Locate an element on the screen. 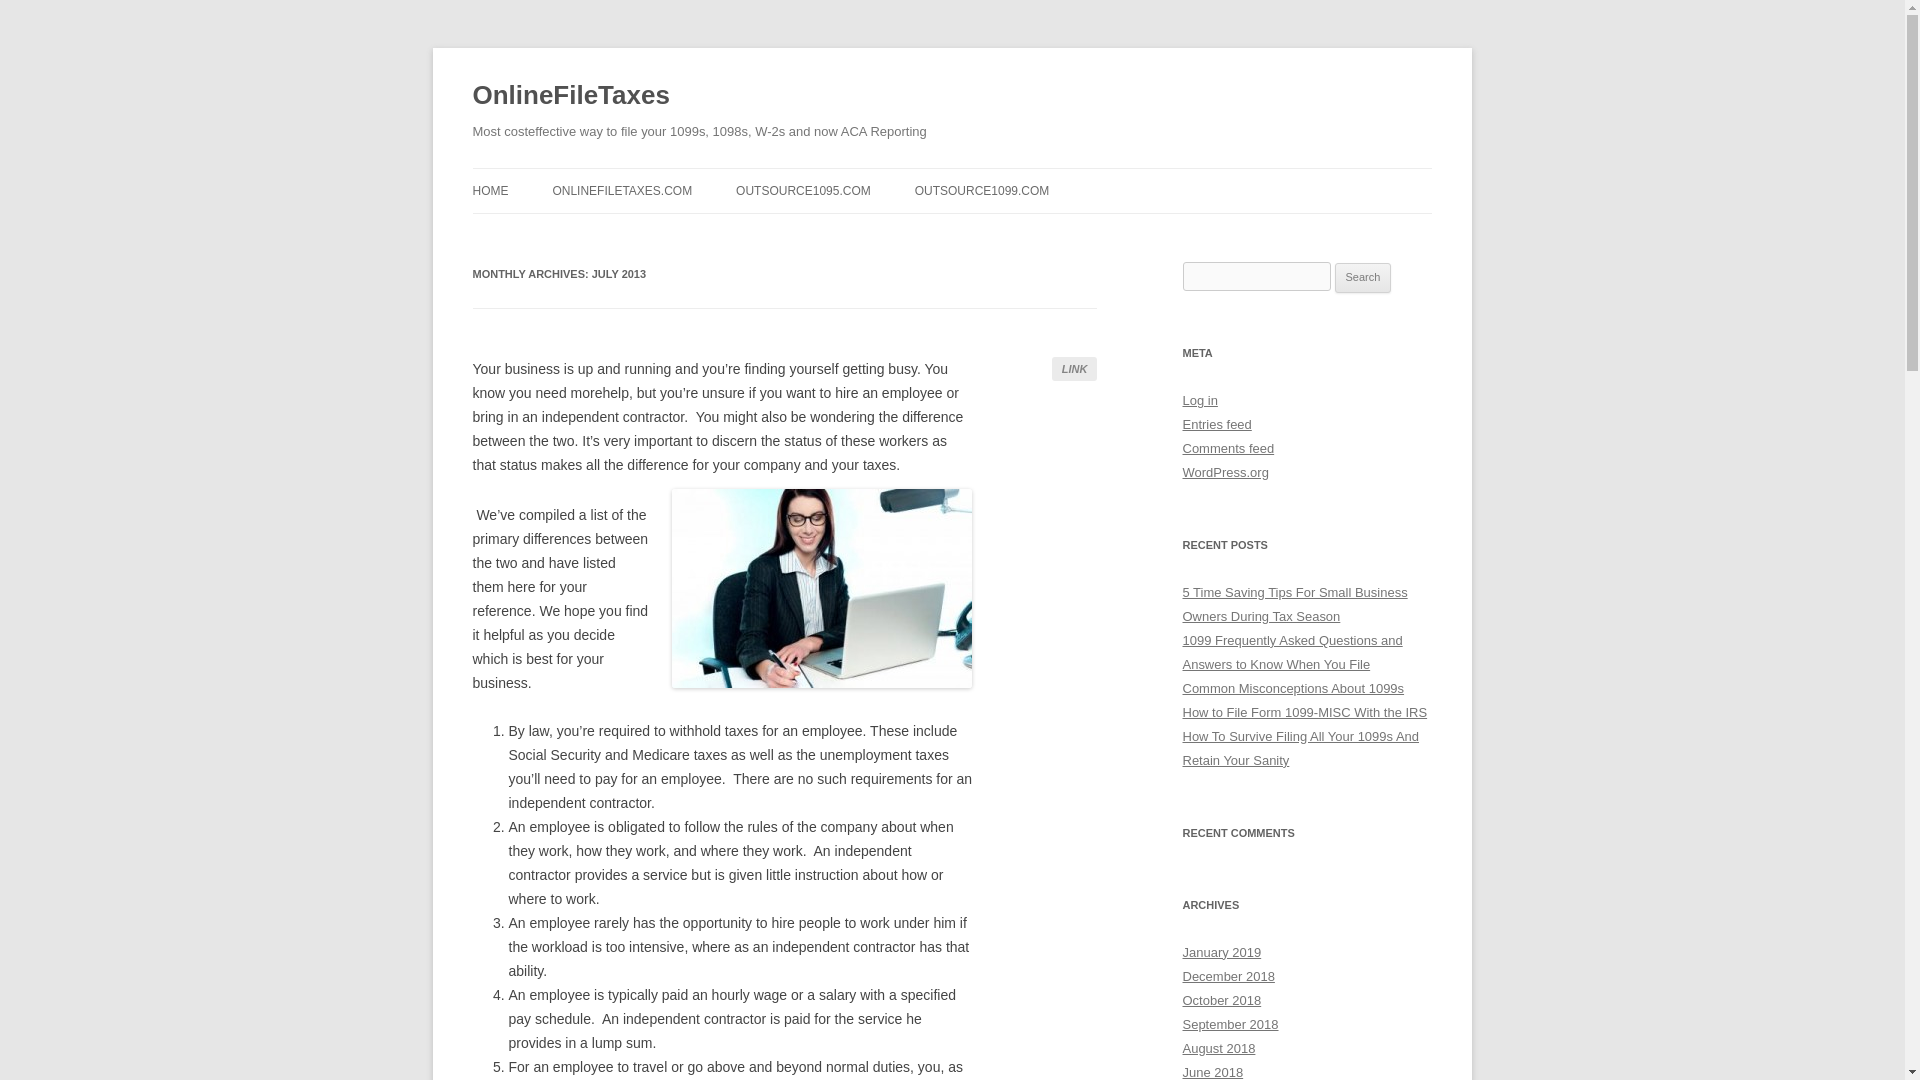 The image size is (1920, 1080). OUTSOURCE1095.COM is located at coordinates (803, 190).